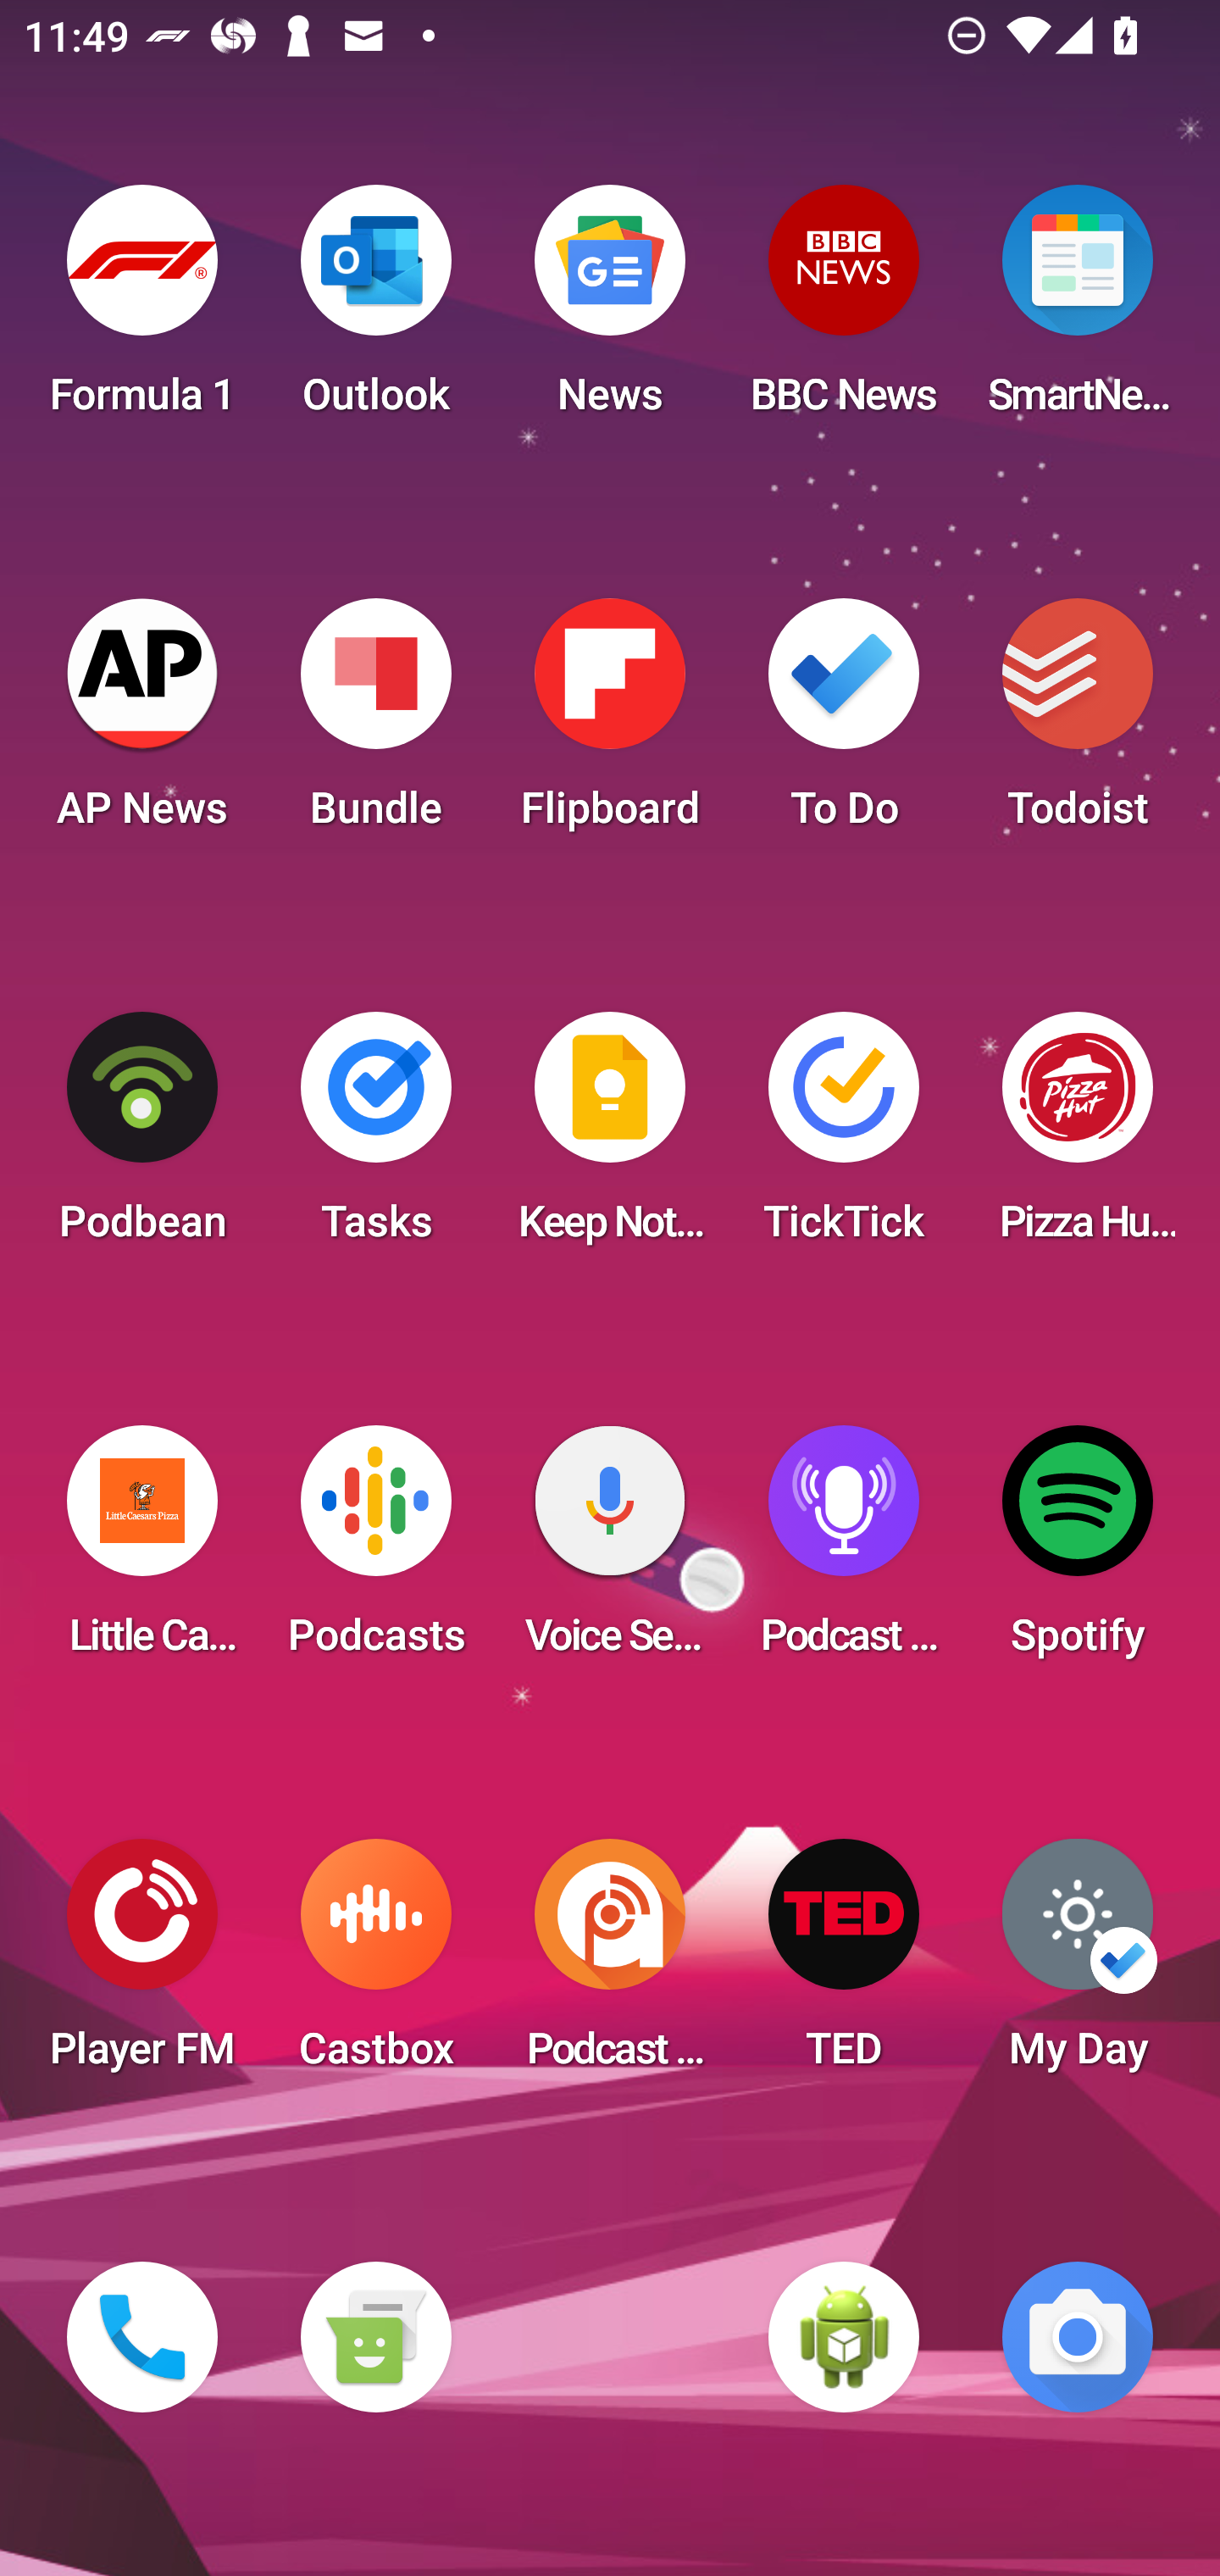  What do you see at coordinates (844, 1551) in the screenshot?
I see `Podcast Player` at bounding box center [844, 1551].